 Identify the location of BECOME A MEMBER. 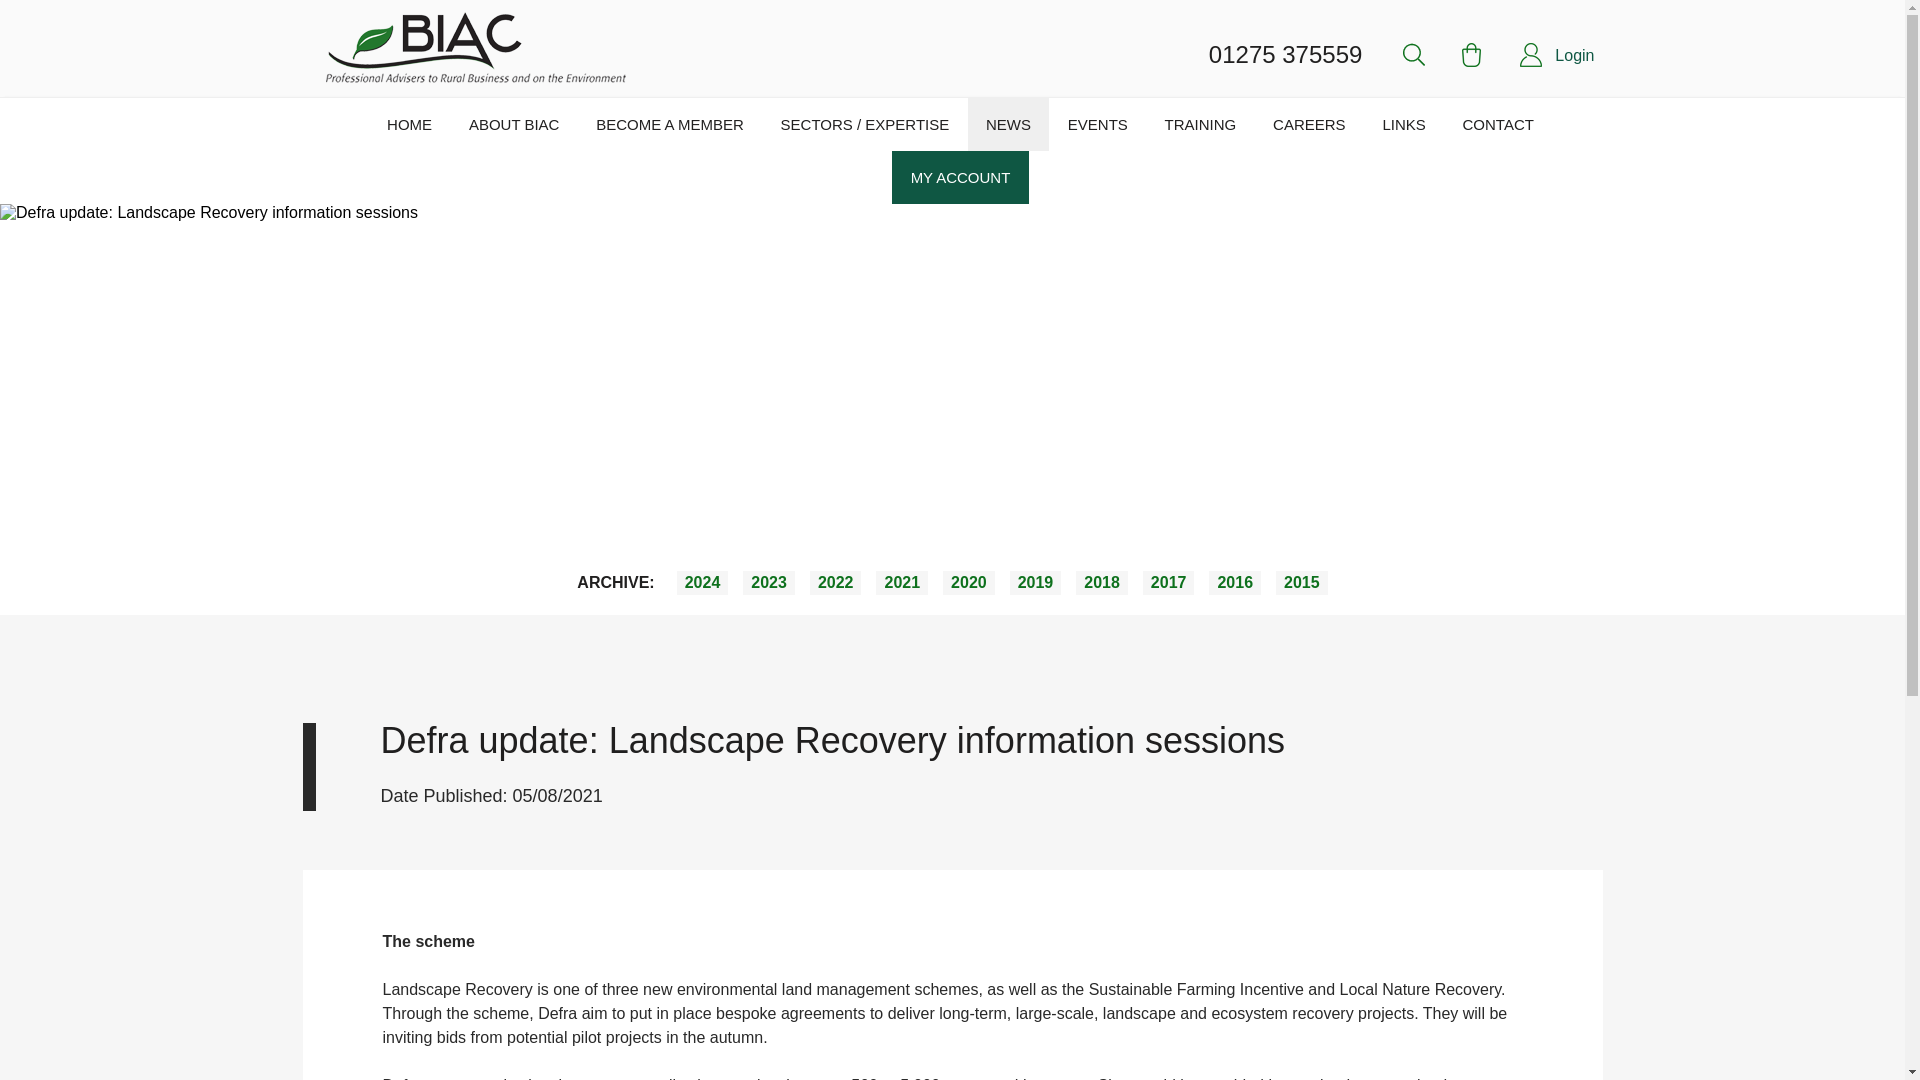
(670, 124).